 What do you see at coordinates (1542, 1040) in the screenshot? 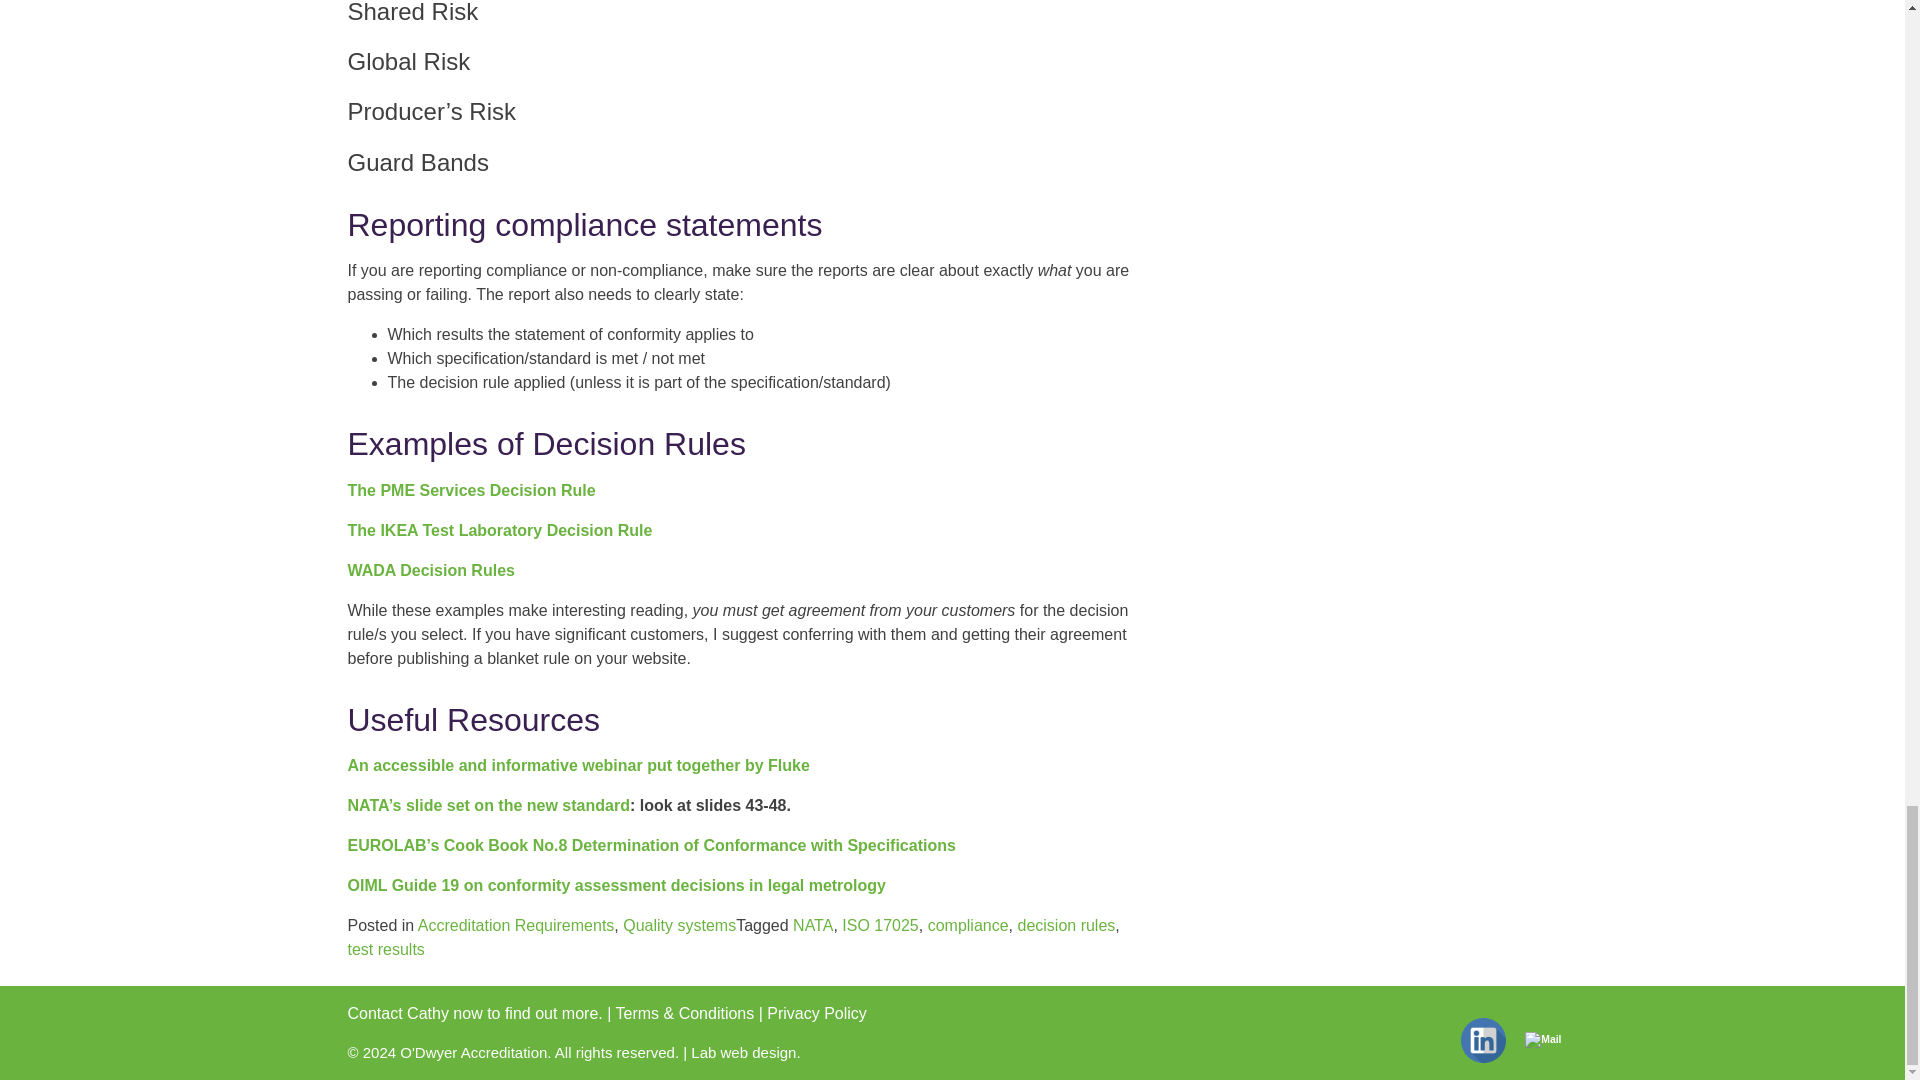
I see `Mail` at bounding box center [1542, 1040].